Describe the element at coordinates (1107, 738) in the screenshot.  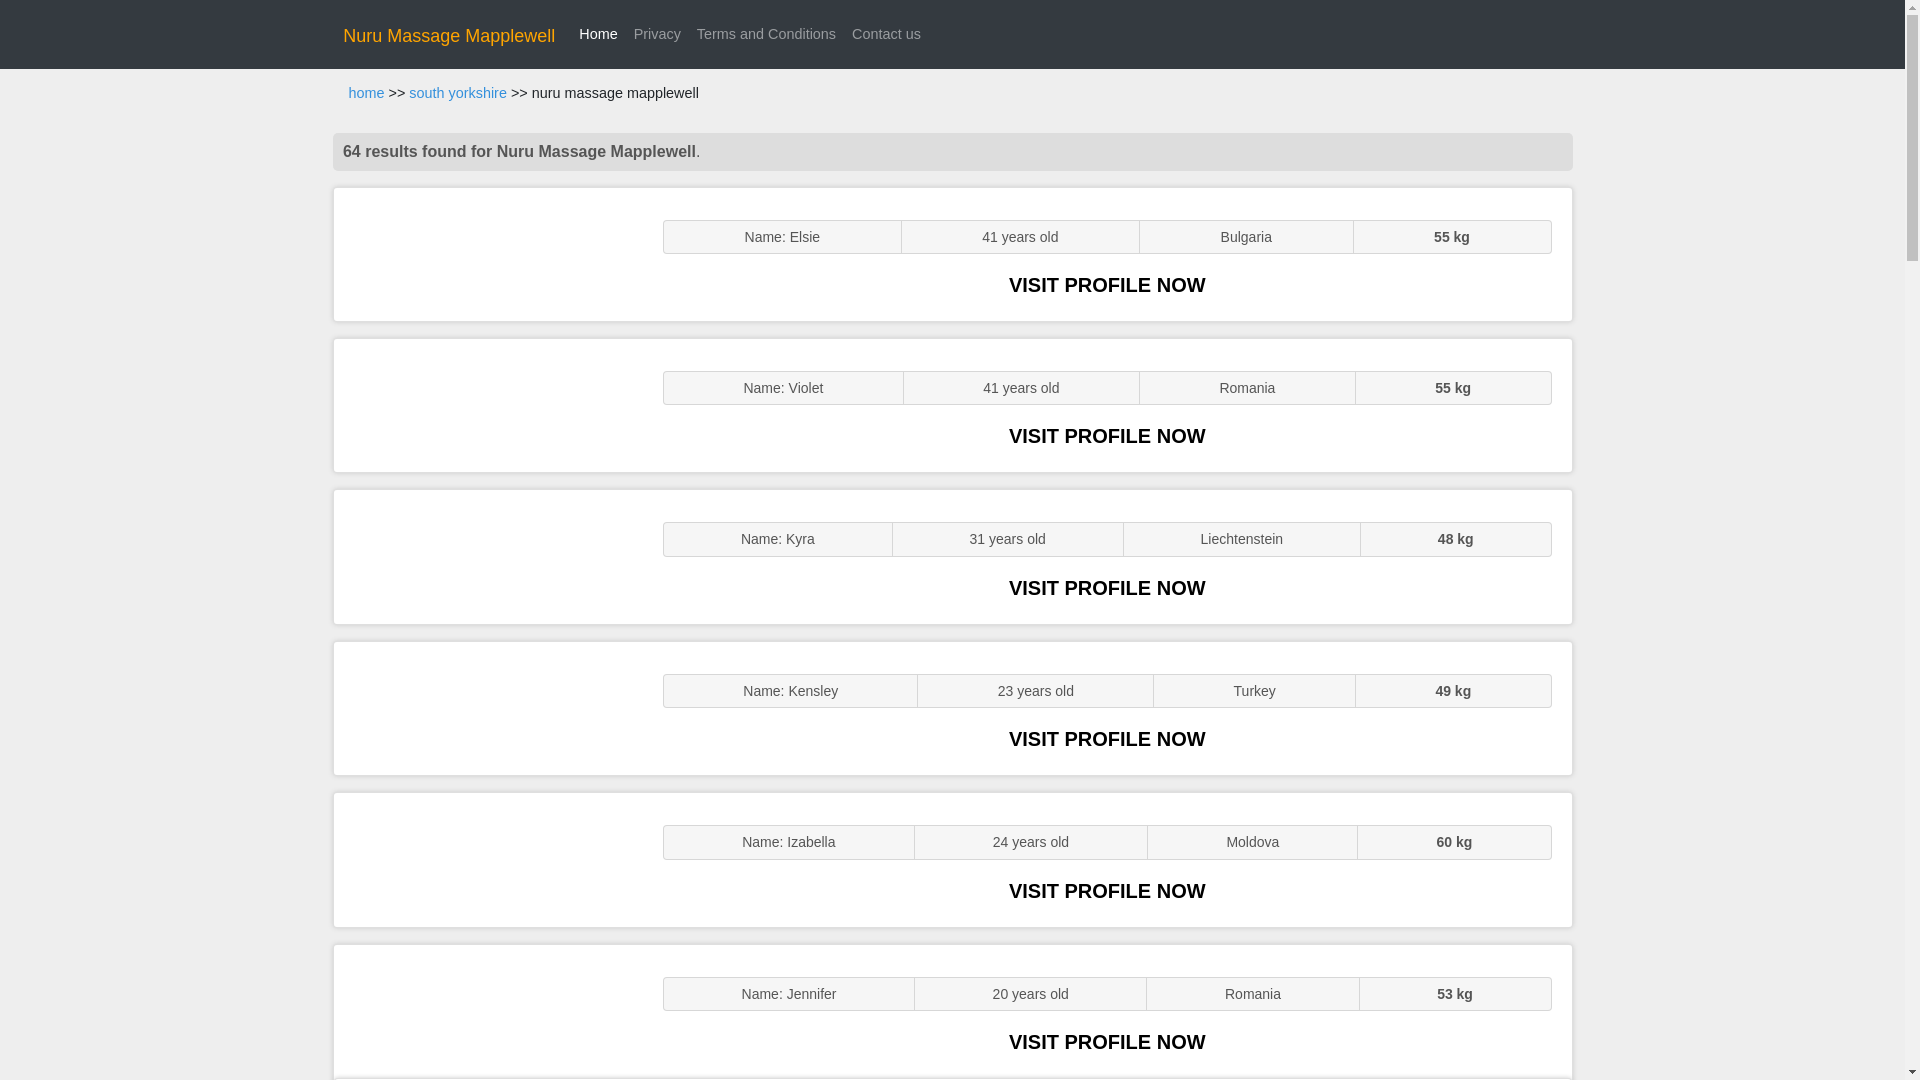
I see `VISIT PROFILE NOW` at that location.